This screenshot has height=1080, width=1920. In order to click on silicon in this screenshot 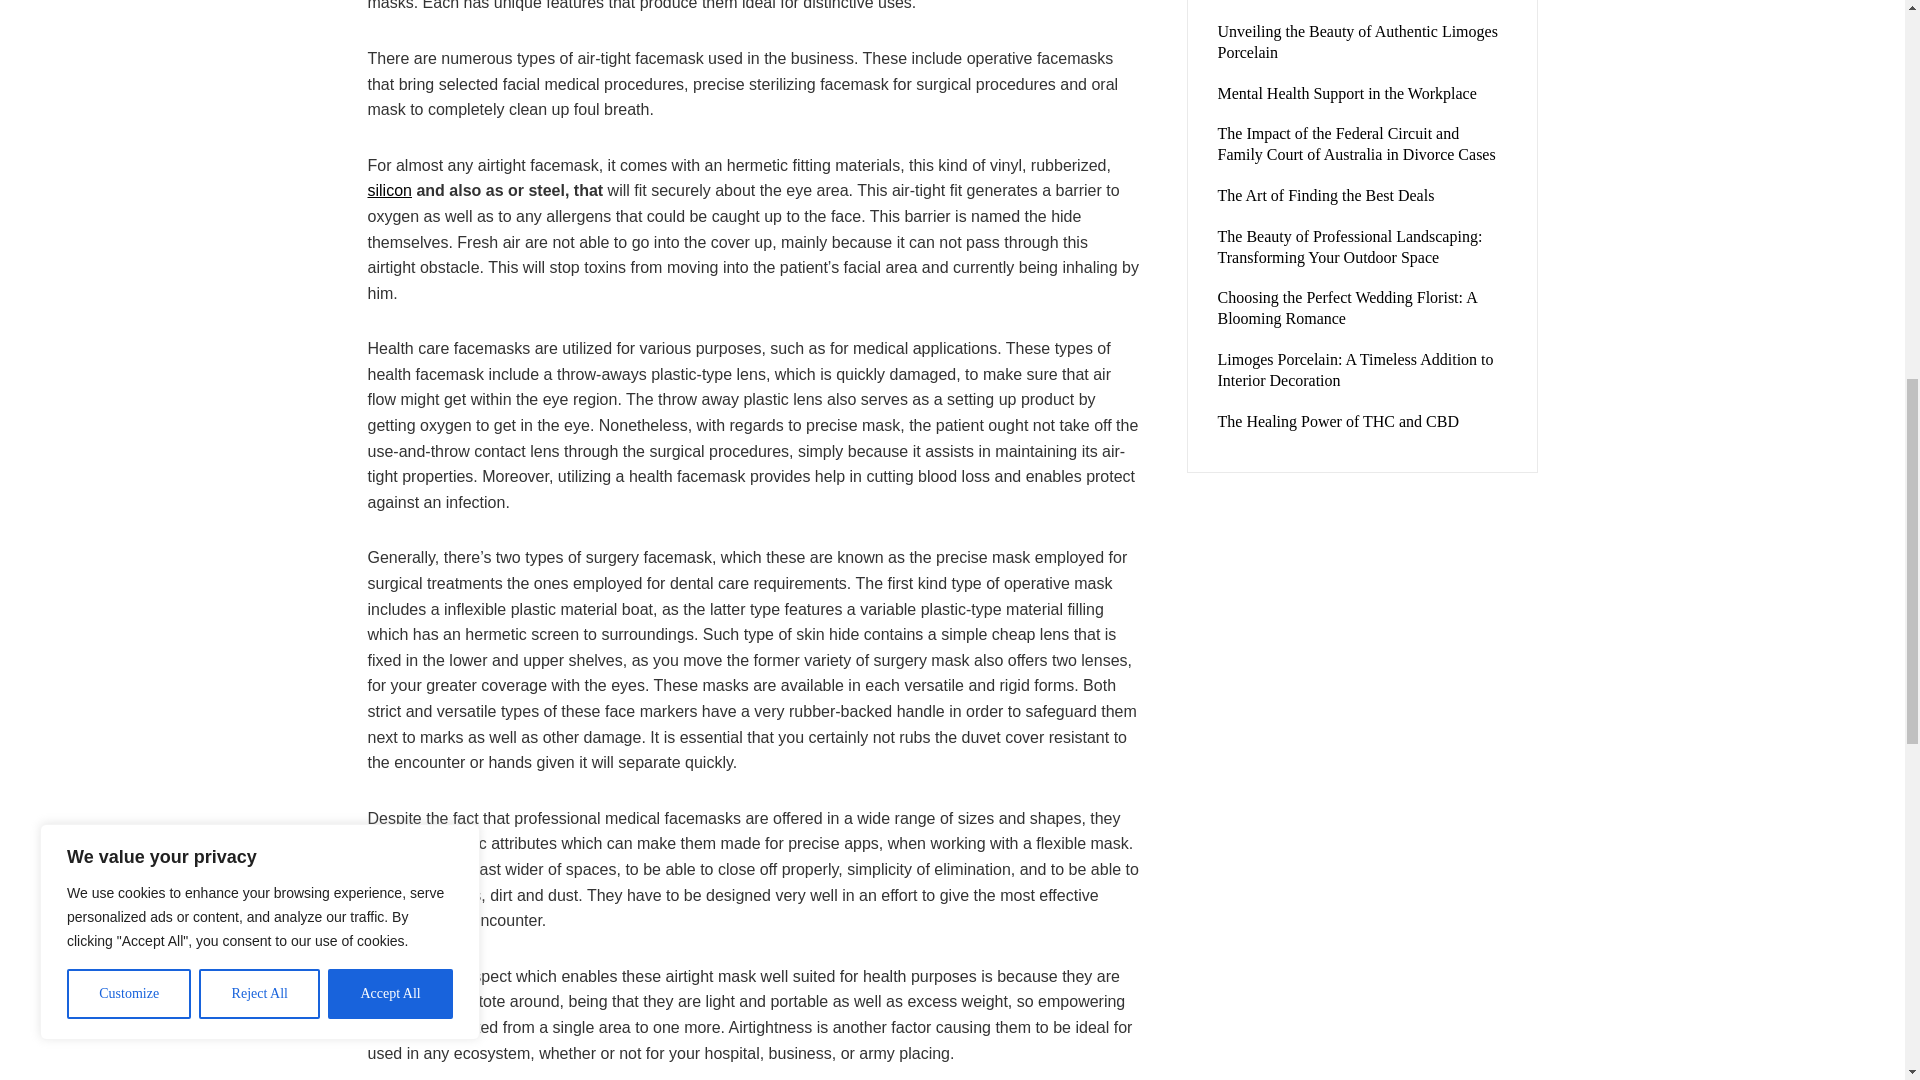, I will do `click(390, 190)`.